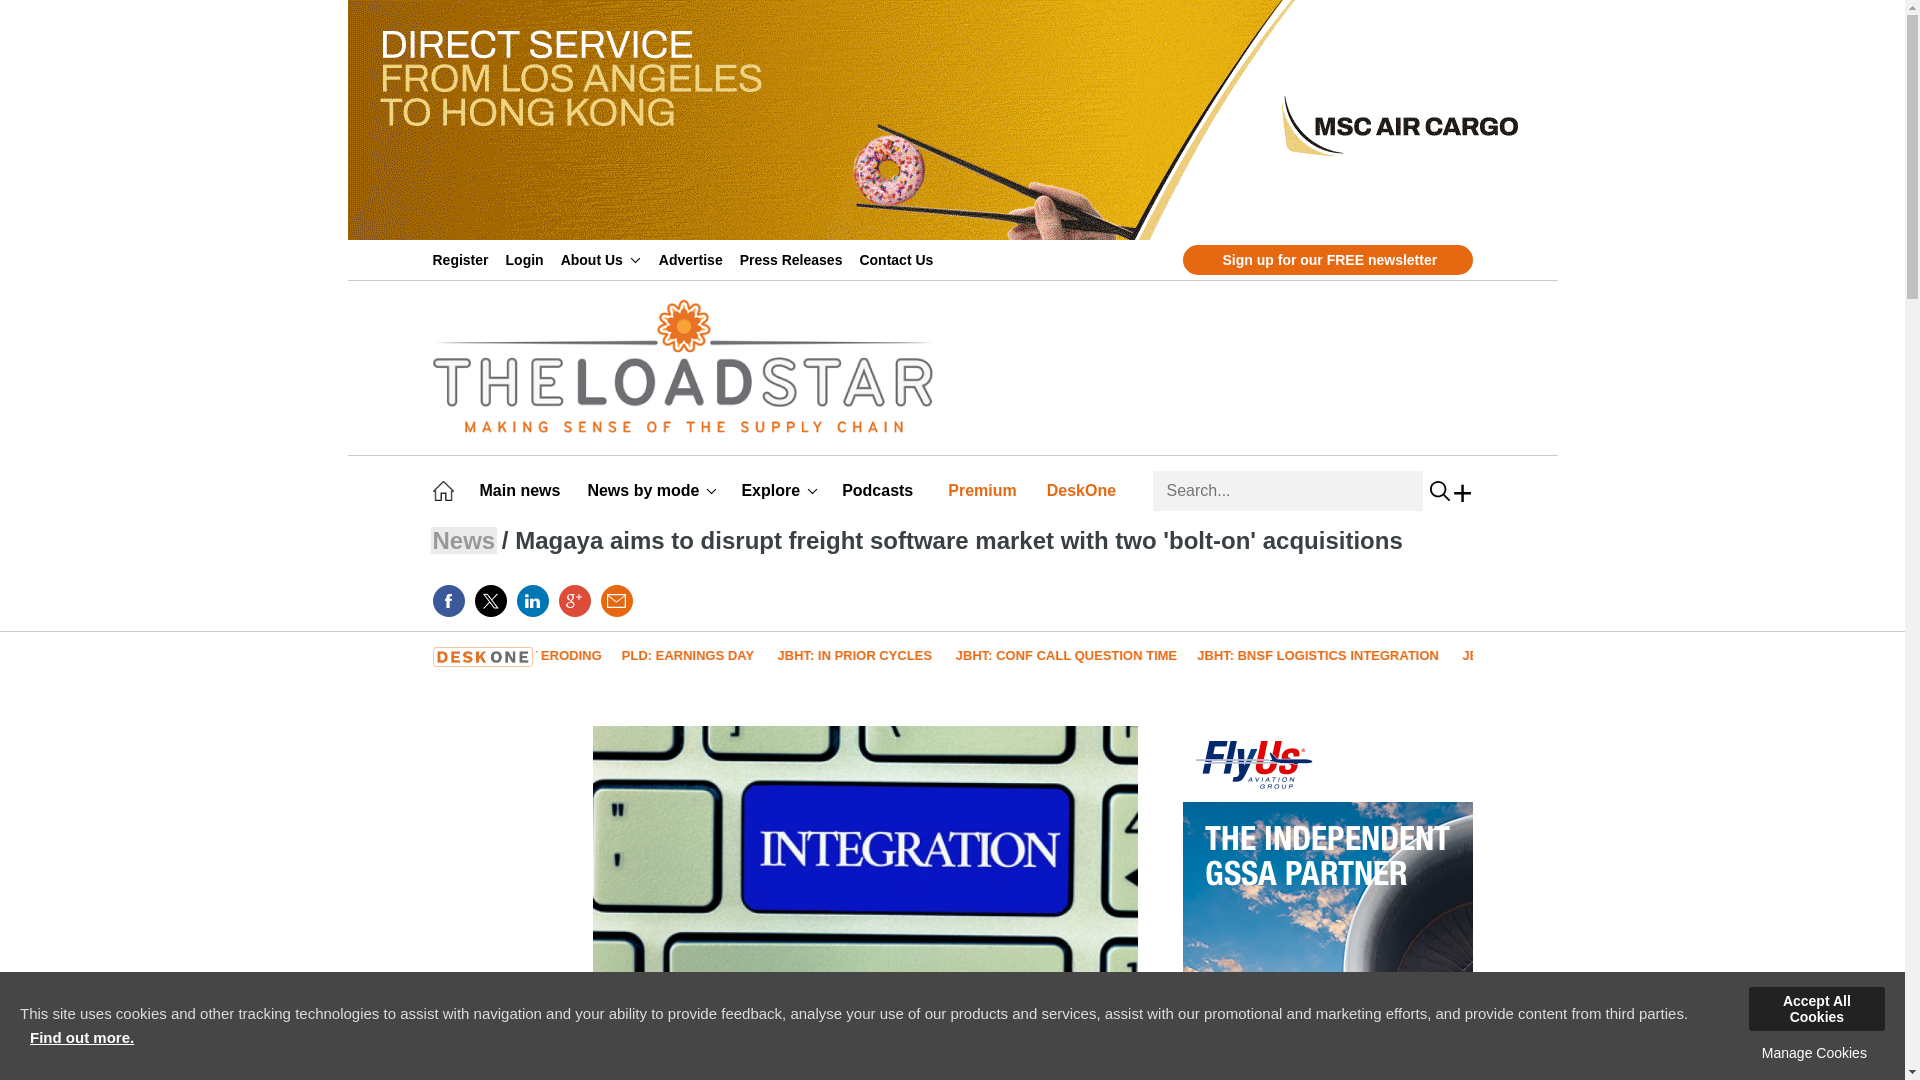  Describe the element at coordinates (779, 490) in the screenshot. I see `Explore` at that location.